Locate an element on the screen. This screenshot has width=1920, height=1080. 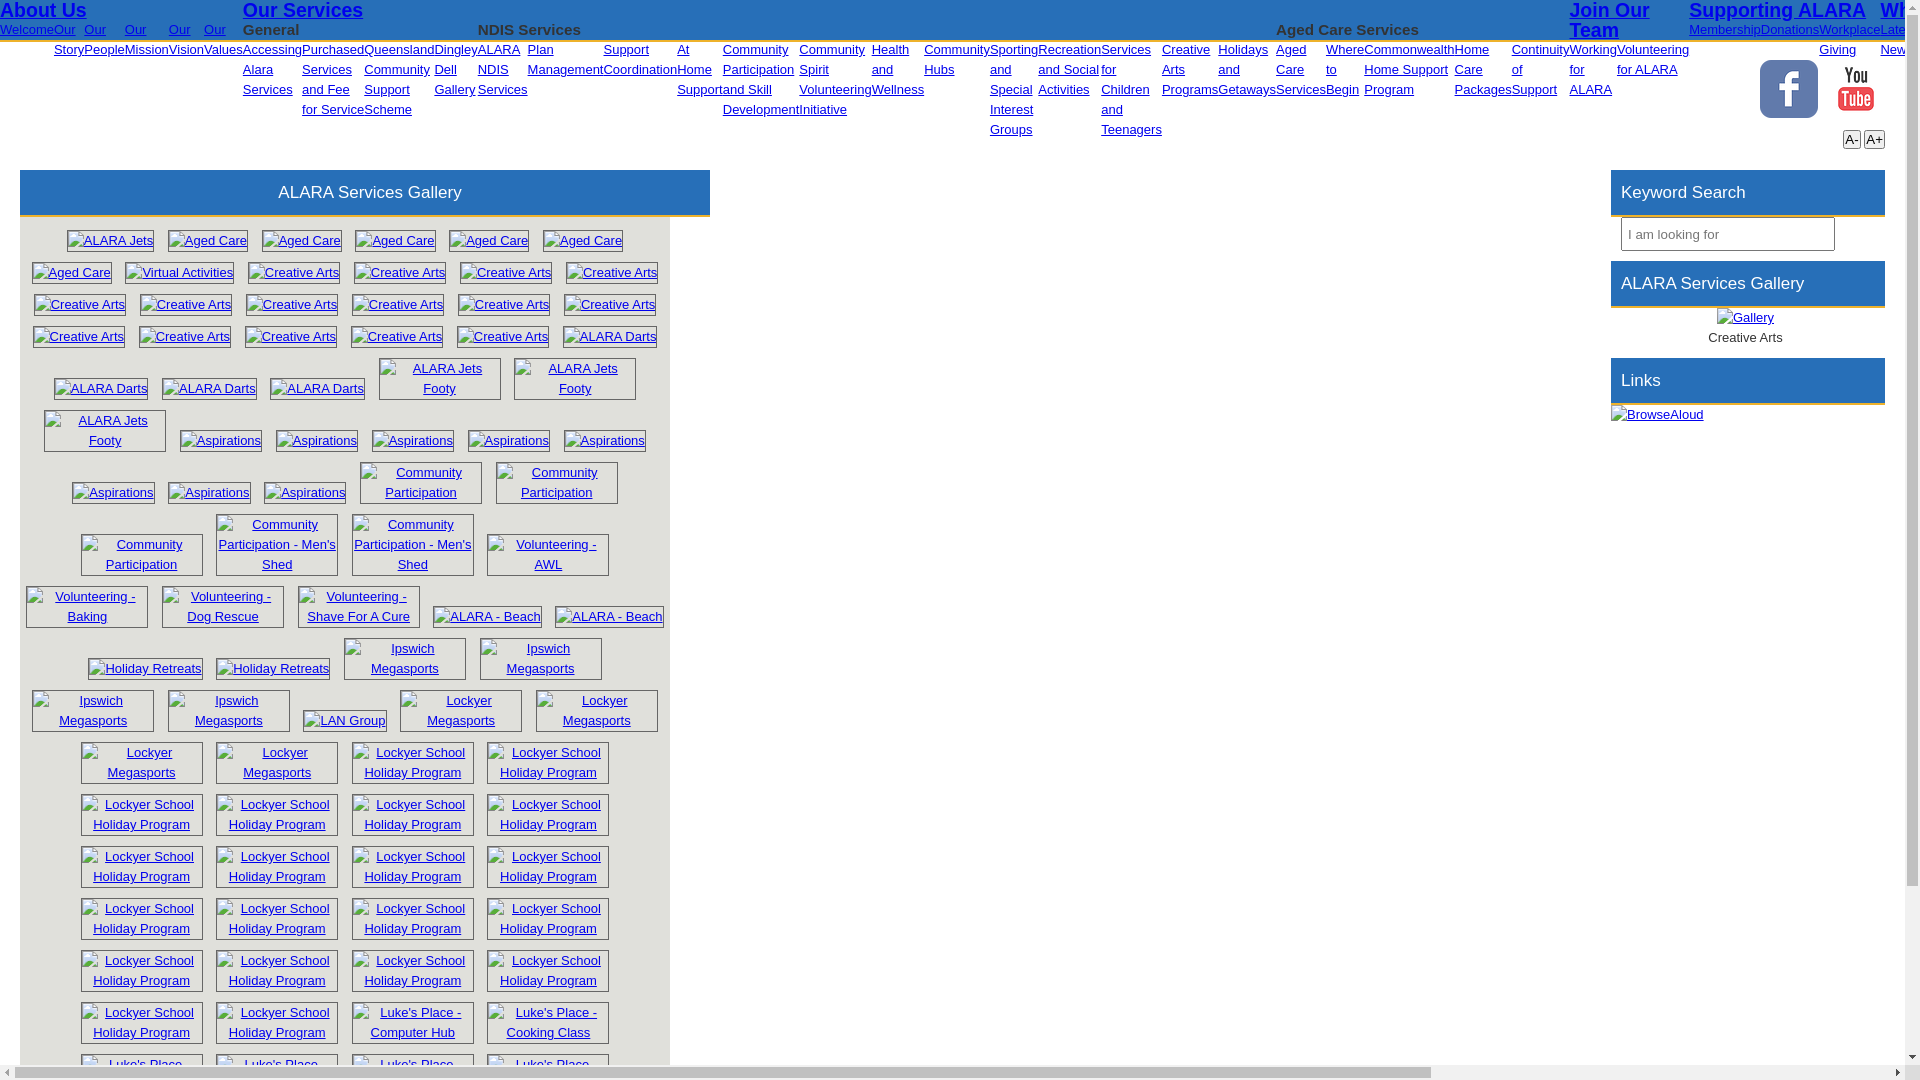
LAN Group is located at coordinates (344, 720).